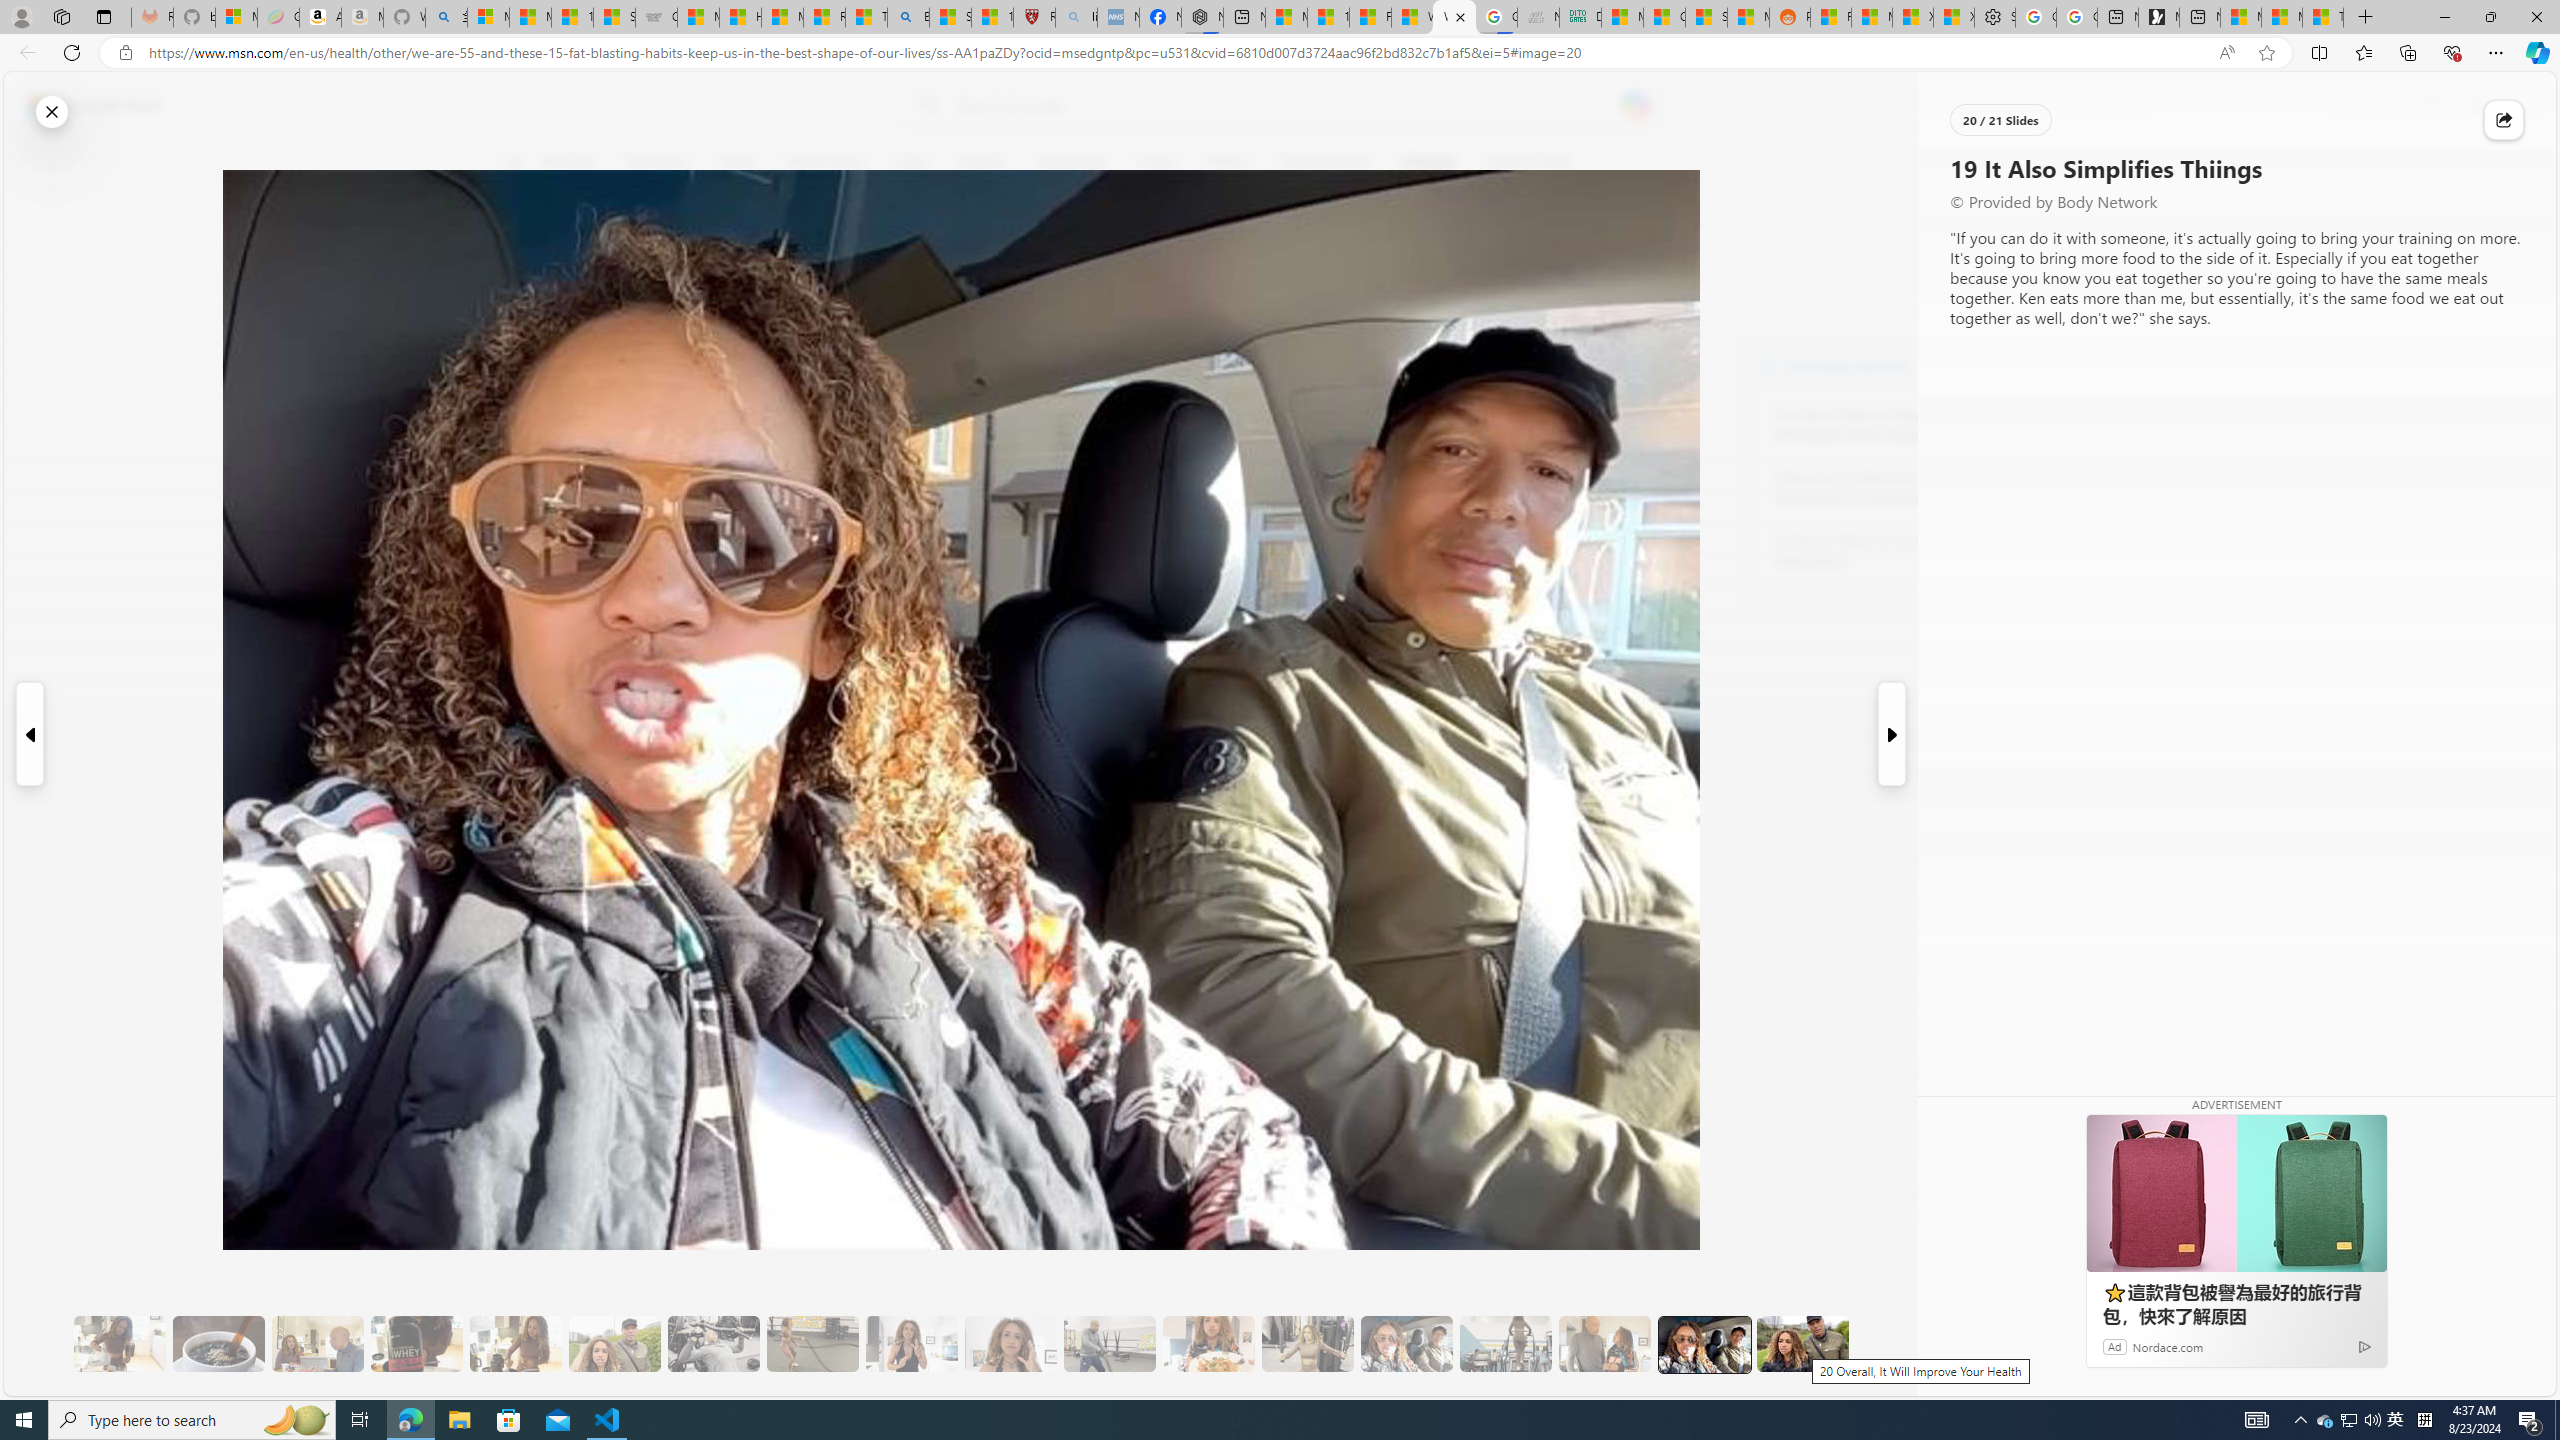 The width and height of the screenshot is (2560, 1440). What do you see at coordinates (568, 163) in the screenshot?
I see `Discover` at bounding box center [568, 163].